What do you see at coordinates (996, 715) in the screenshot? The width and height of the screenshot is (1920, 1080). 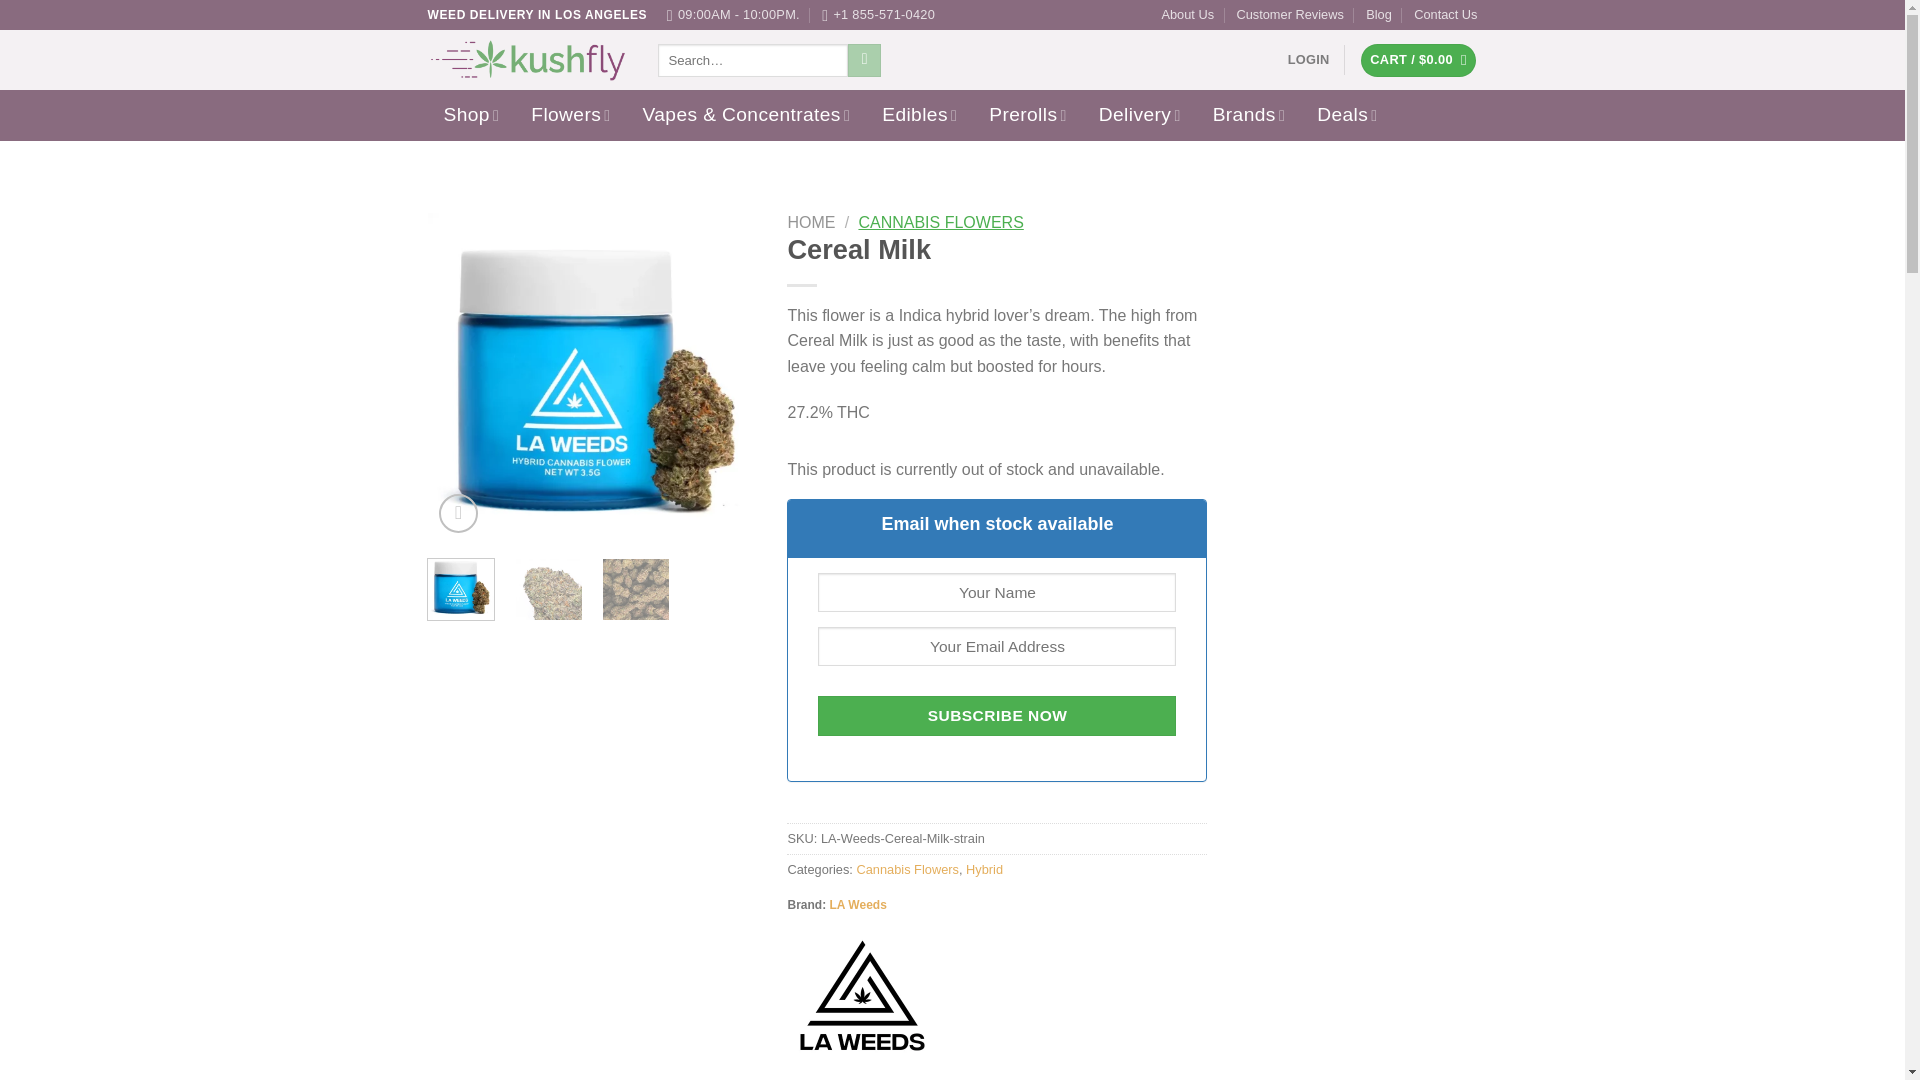 I see `Subscribe Now` at bounding box center [996, 715].